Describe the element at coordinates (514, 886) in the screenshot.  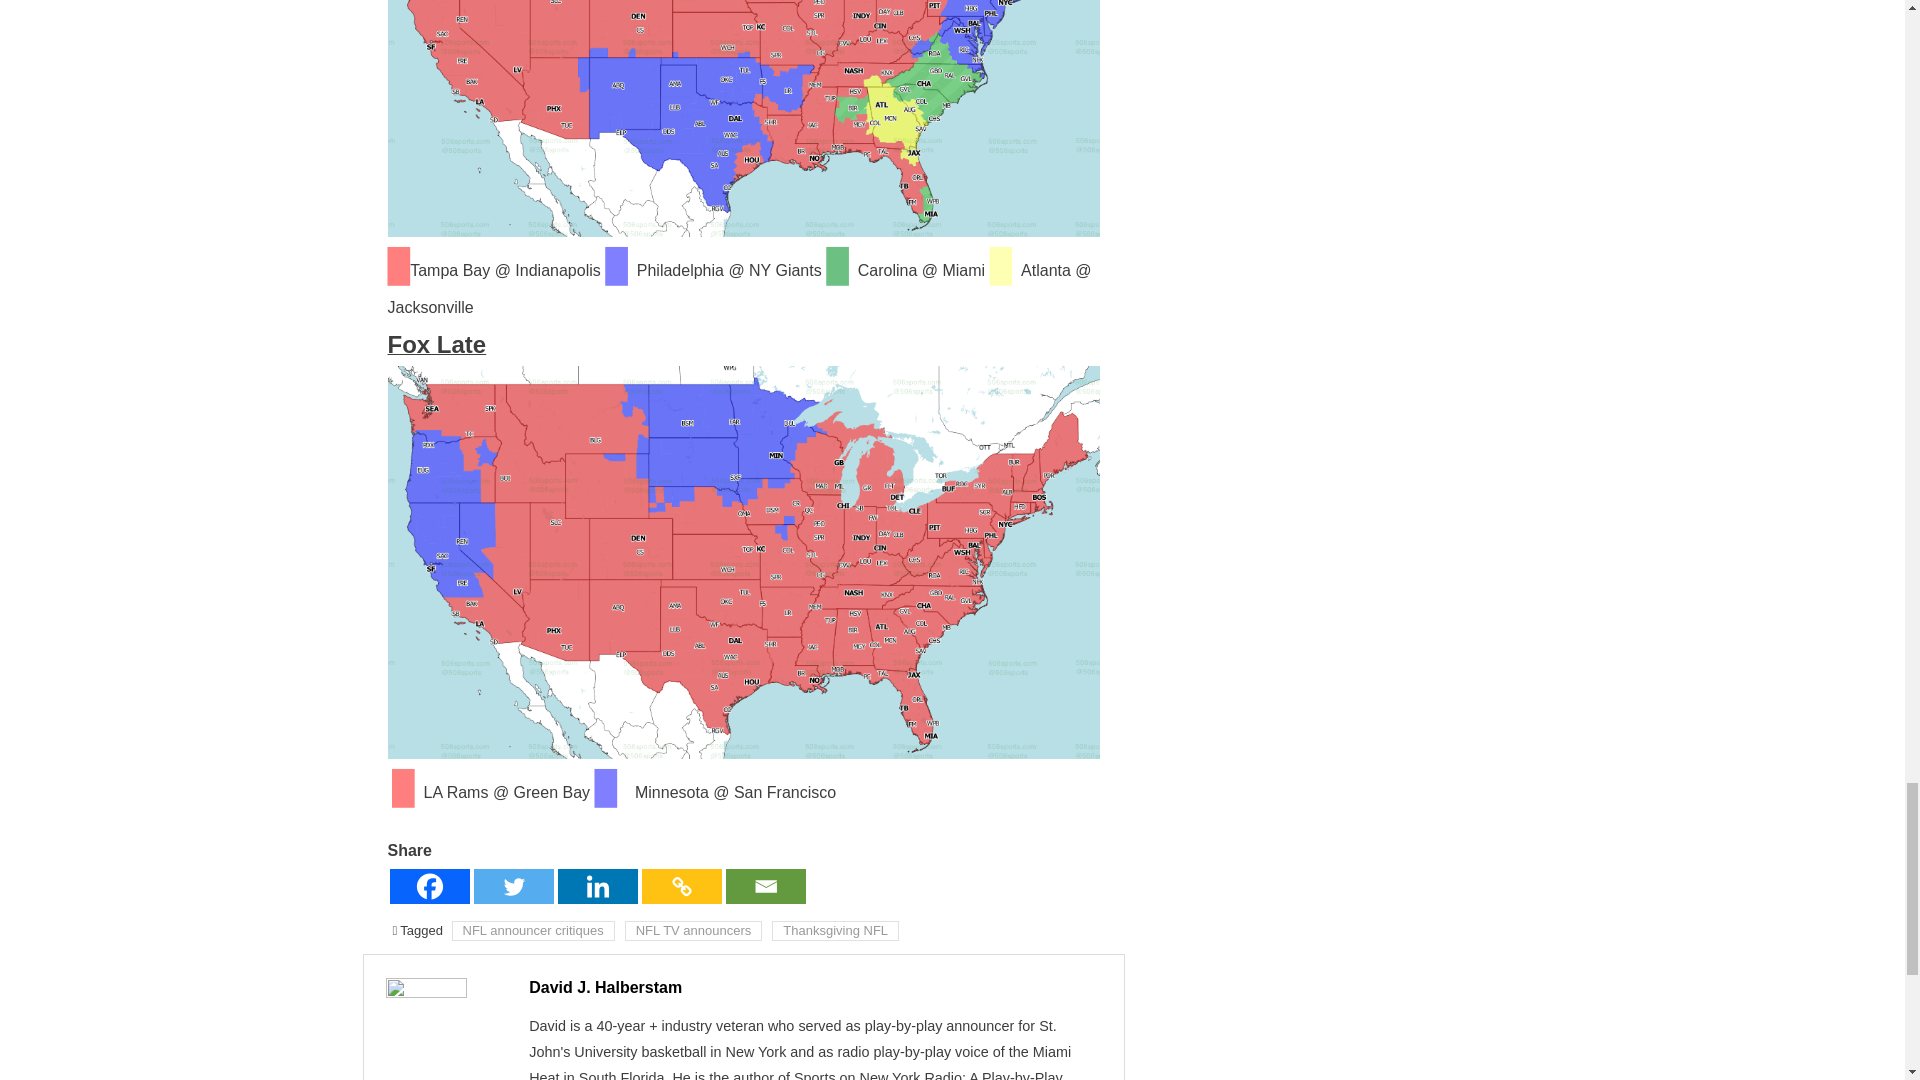
I see `Twitter` at that location.